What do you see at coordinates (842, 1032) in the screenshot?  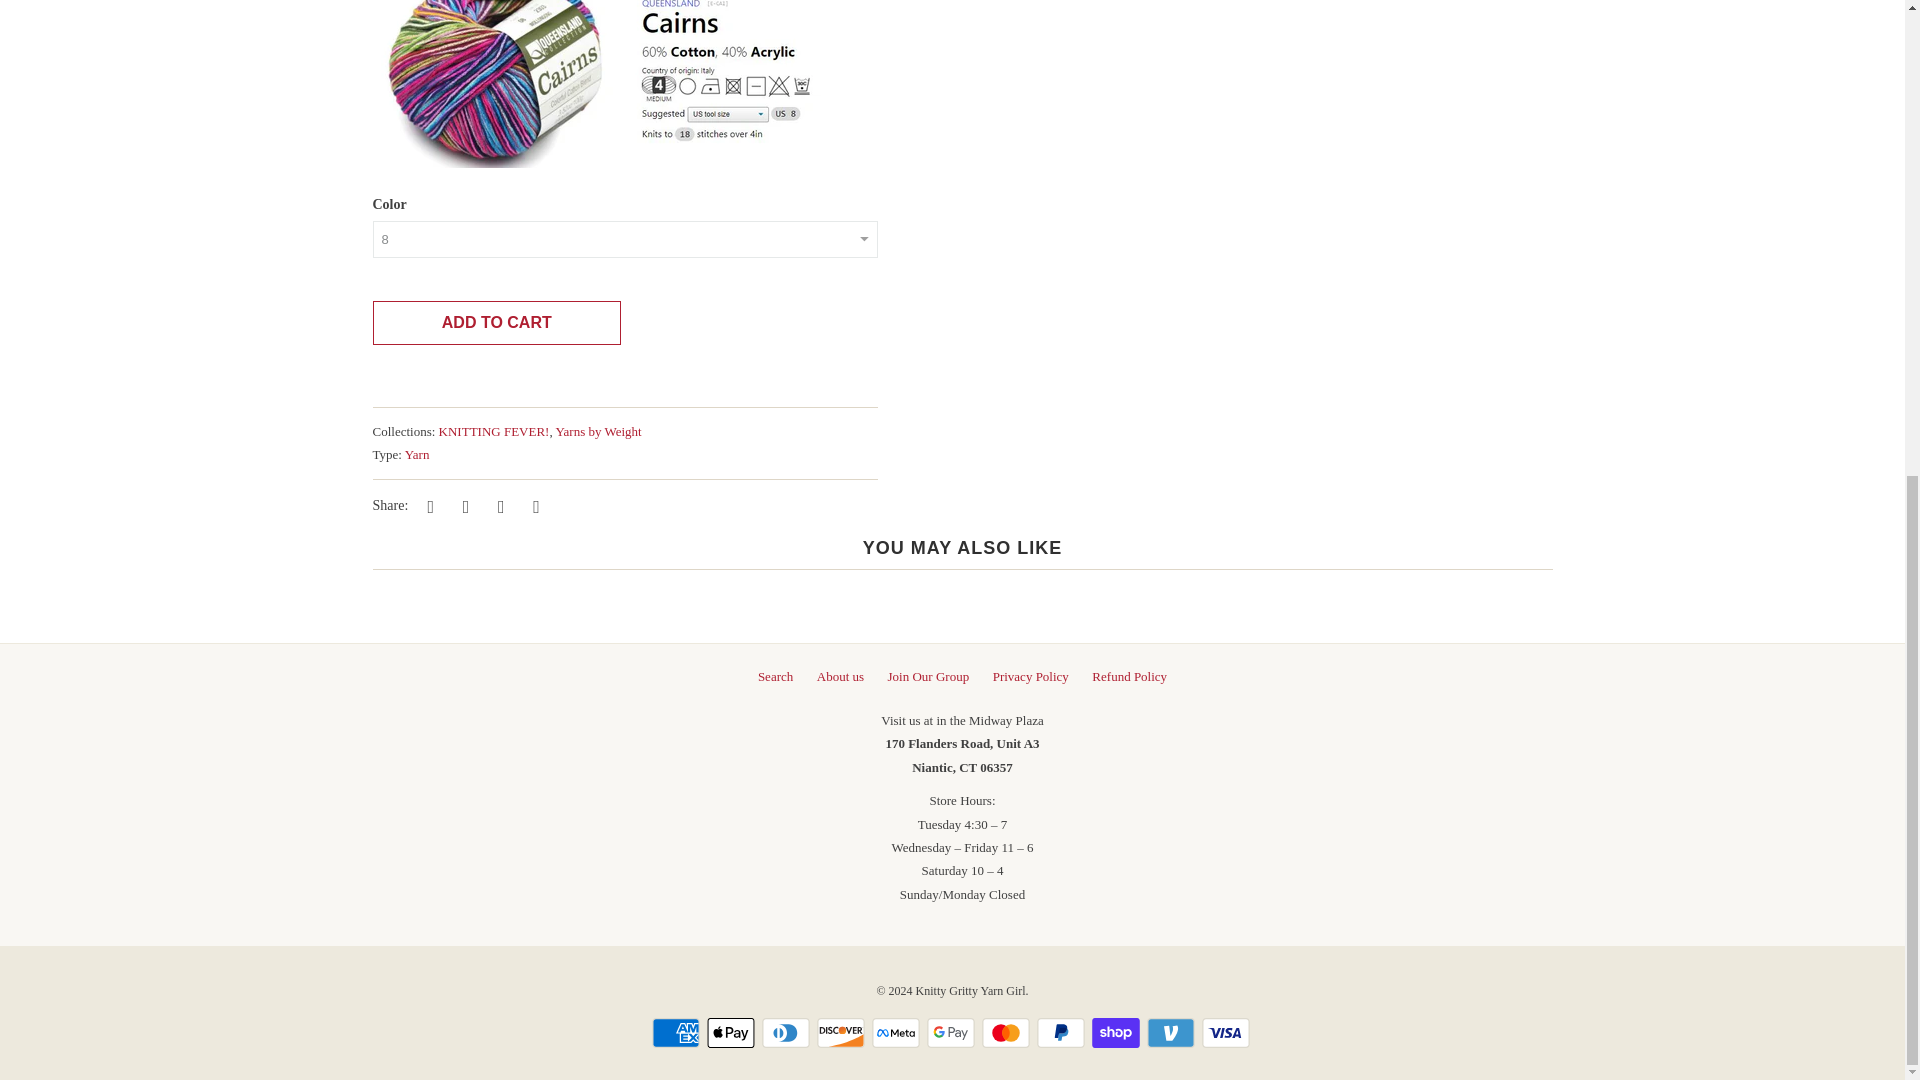 I see `Discover` at bounding box center [842, 1032].